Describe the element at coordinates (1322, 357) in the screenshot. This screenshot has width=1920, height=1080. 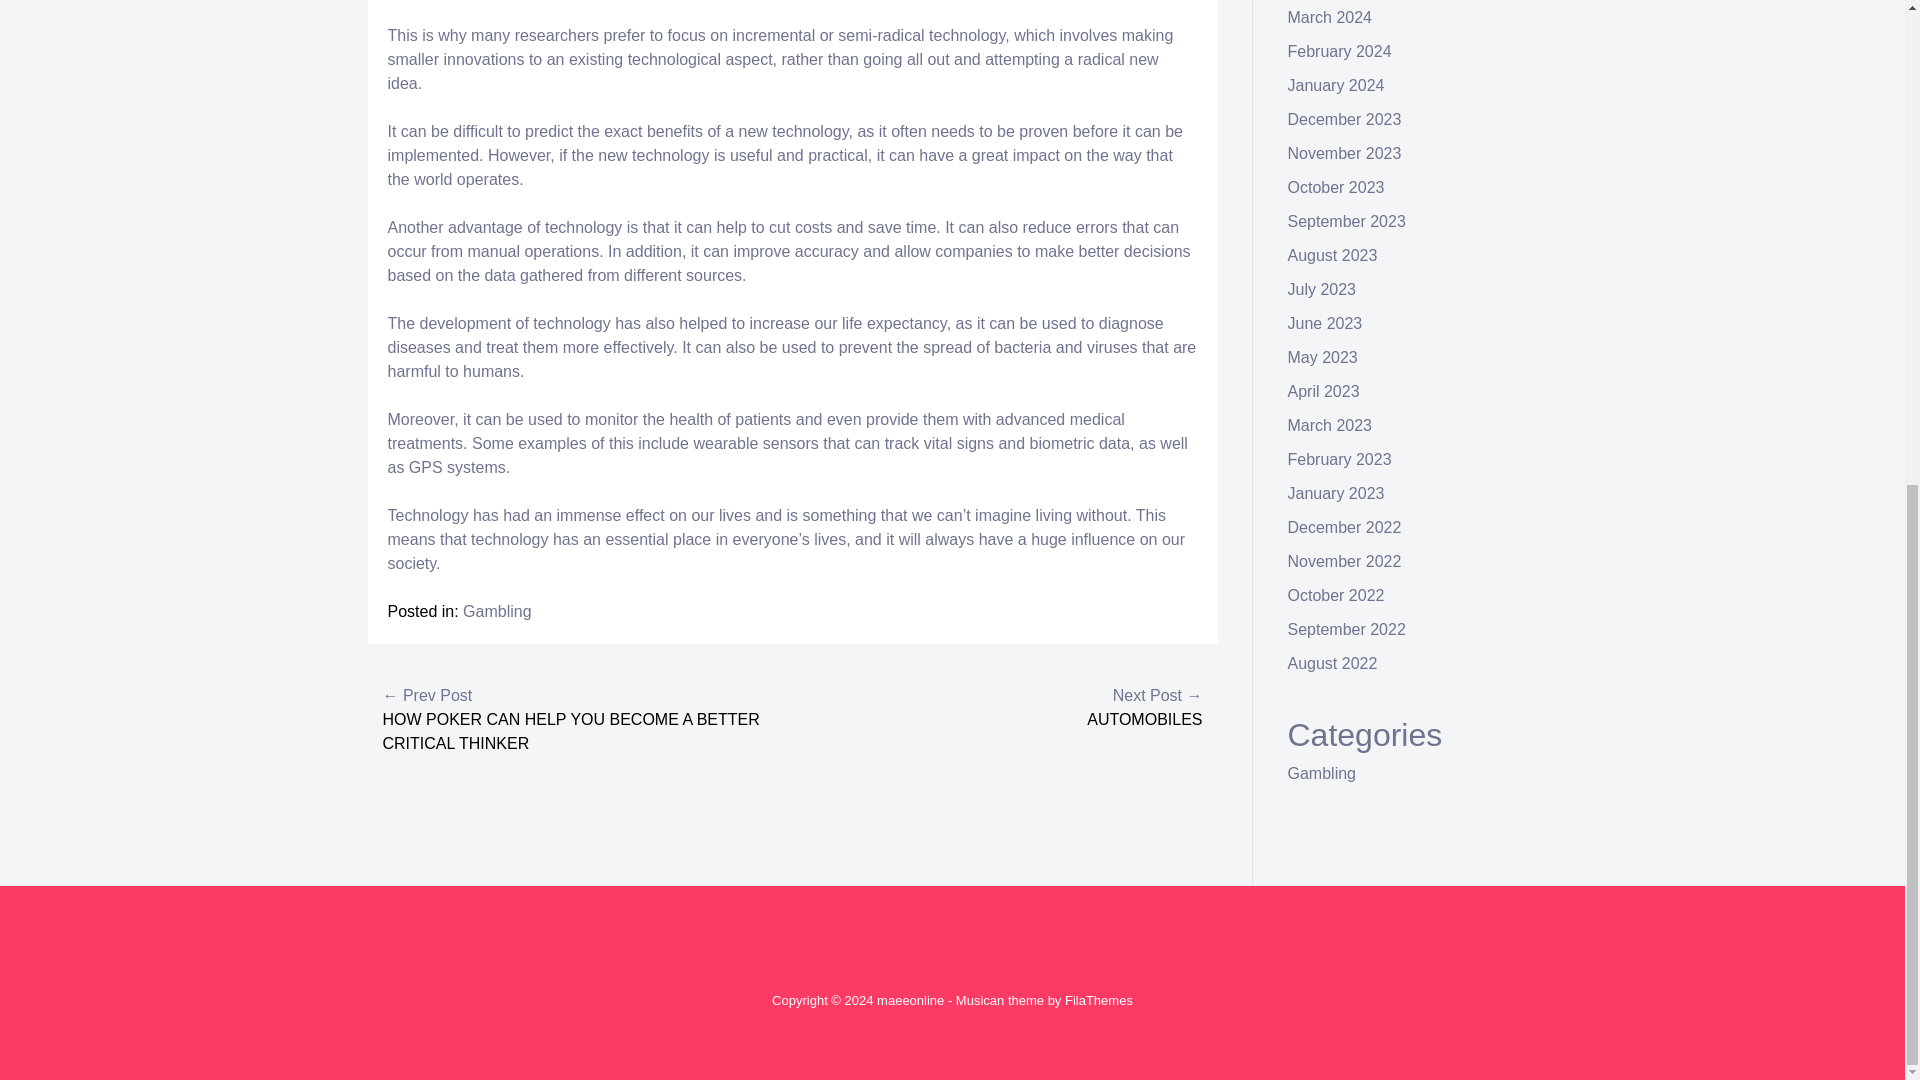
I see `May 2023` at that location.